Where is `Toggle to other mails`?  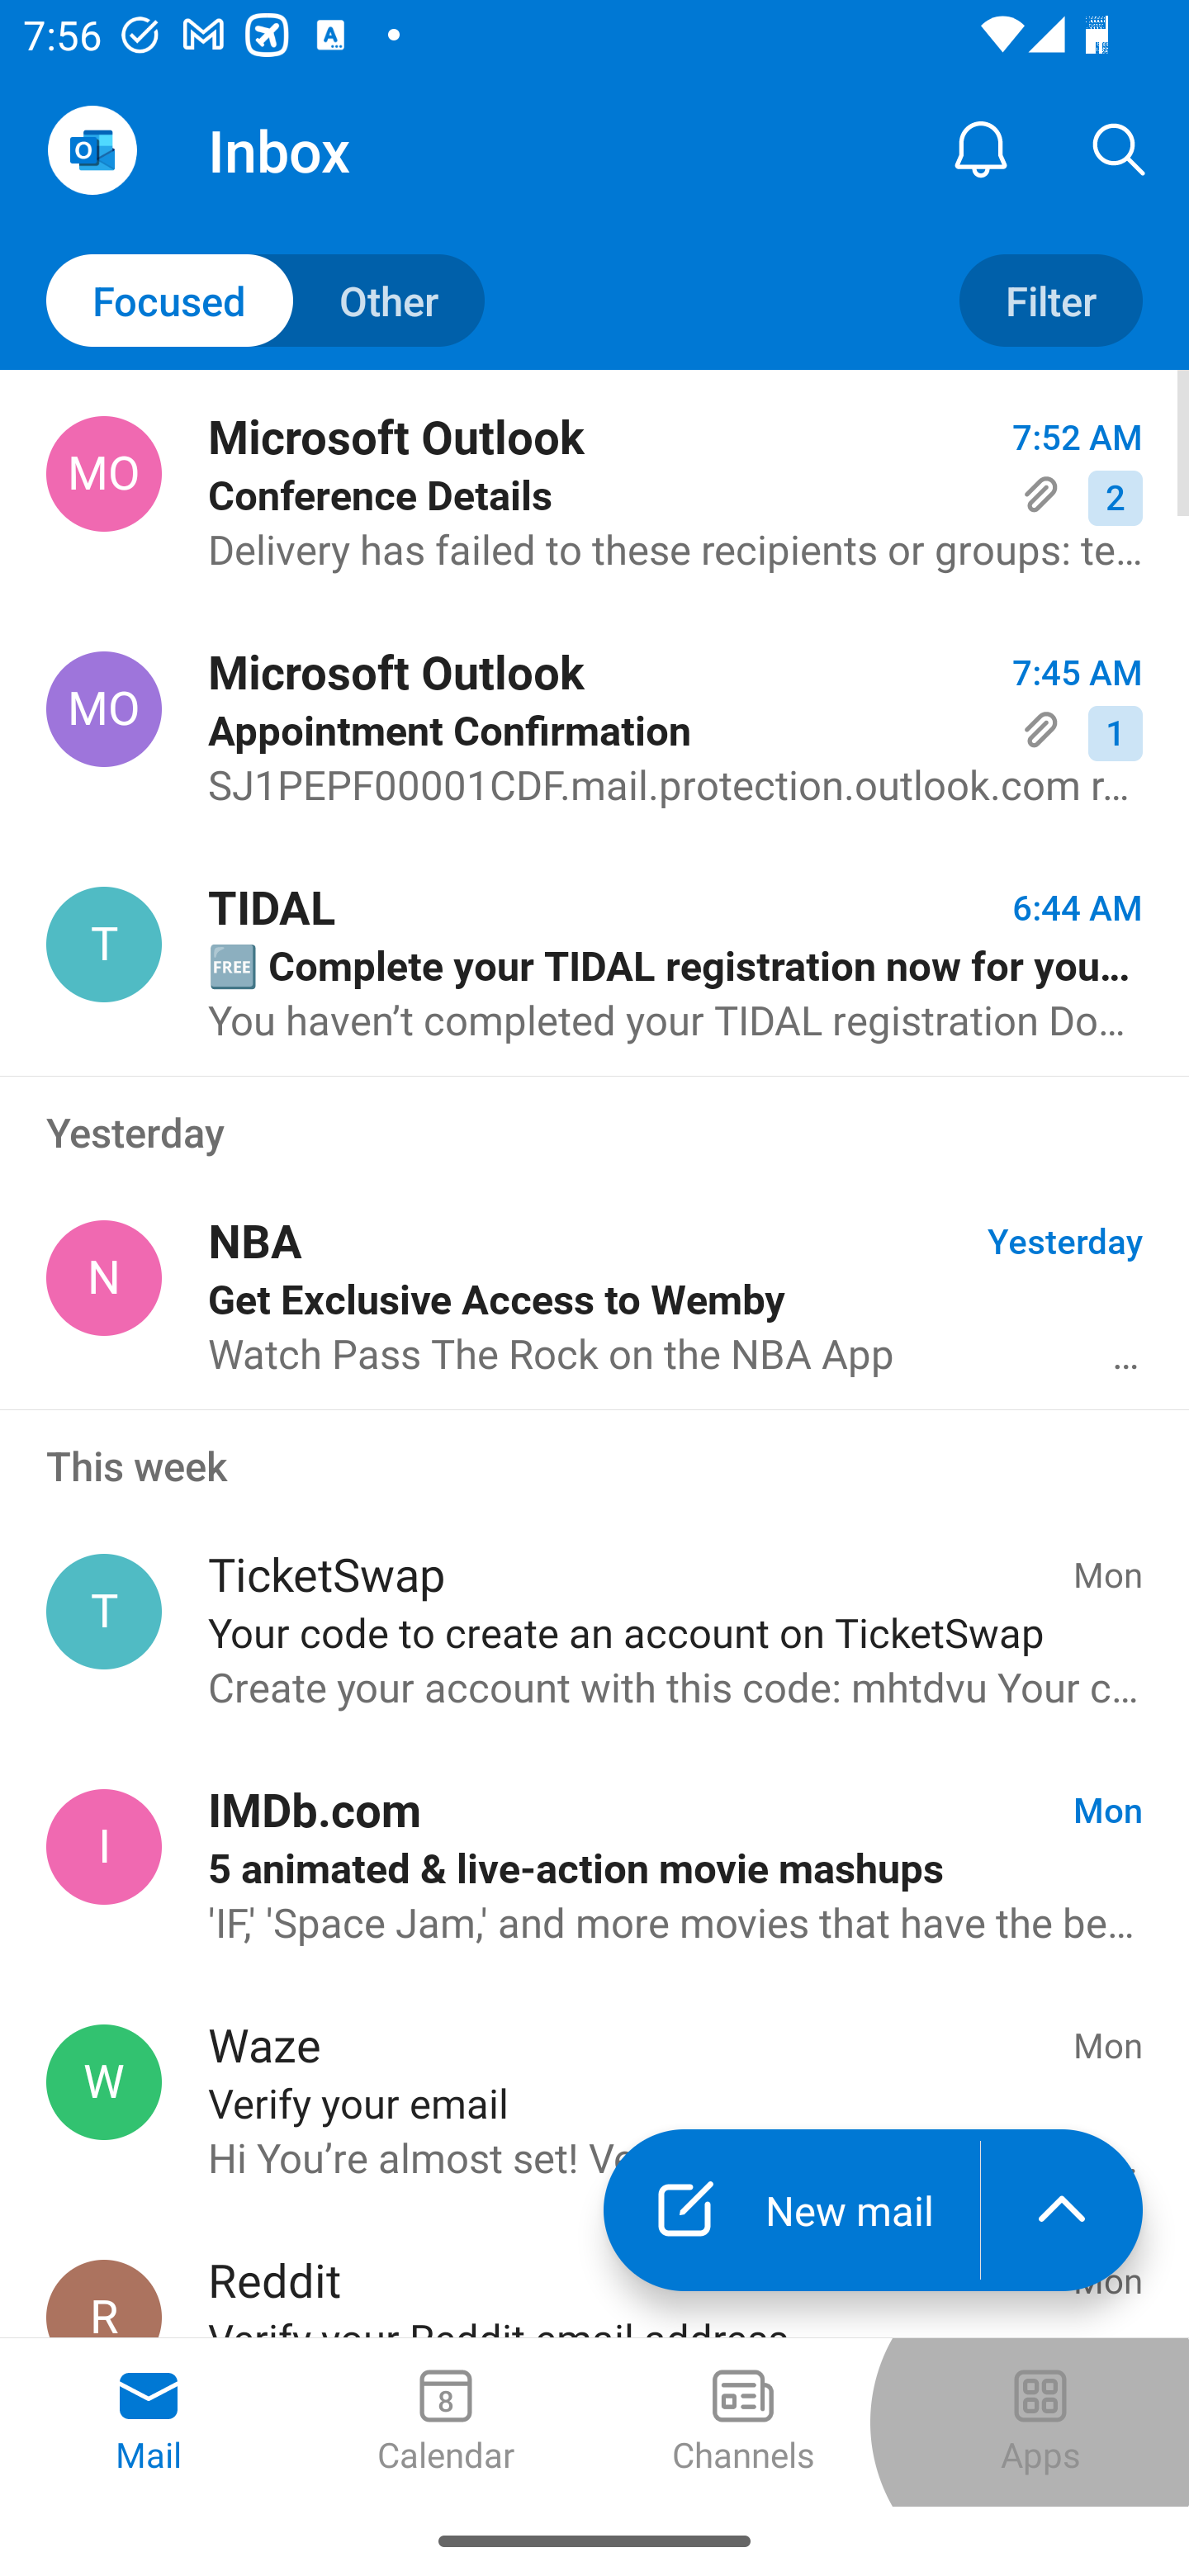 Toggle to other mails is located at coordinates (266, 301).